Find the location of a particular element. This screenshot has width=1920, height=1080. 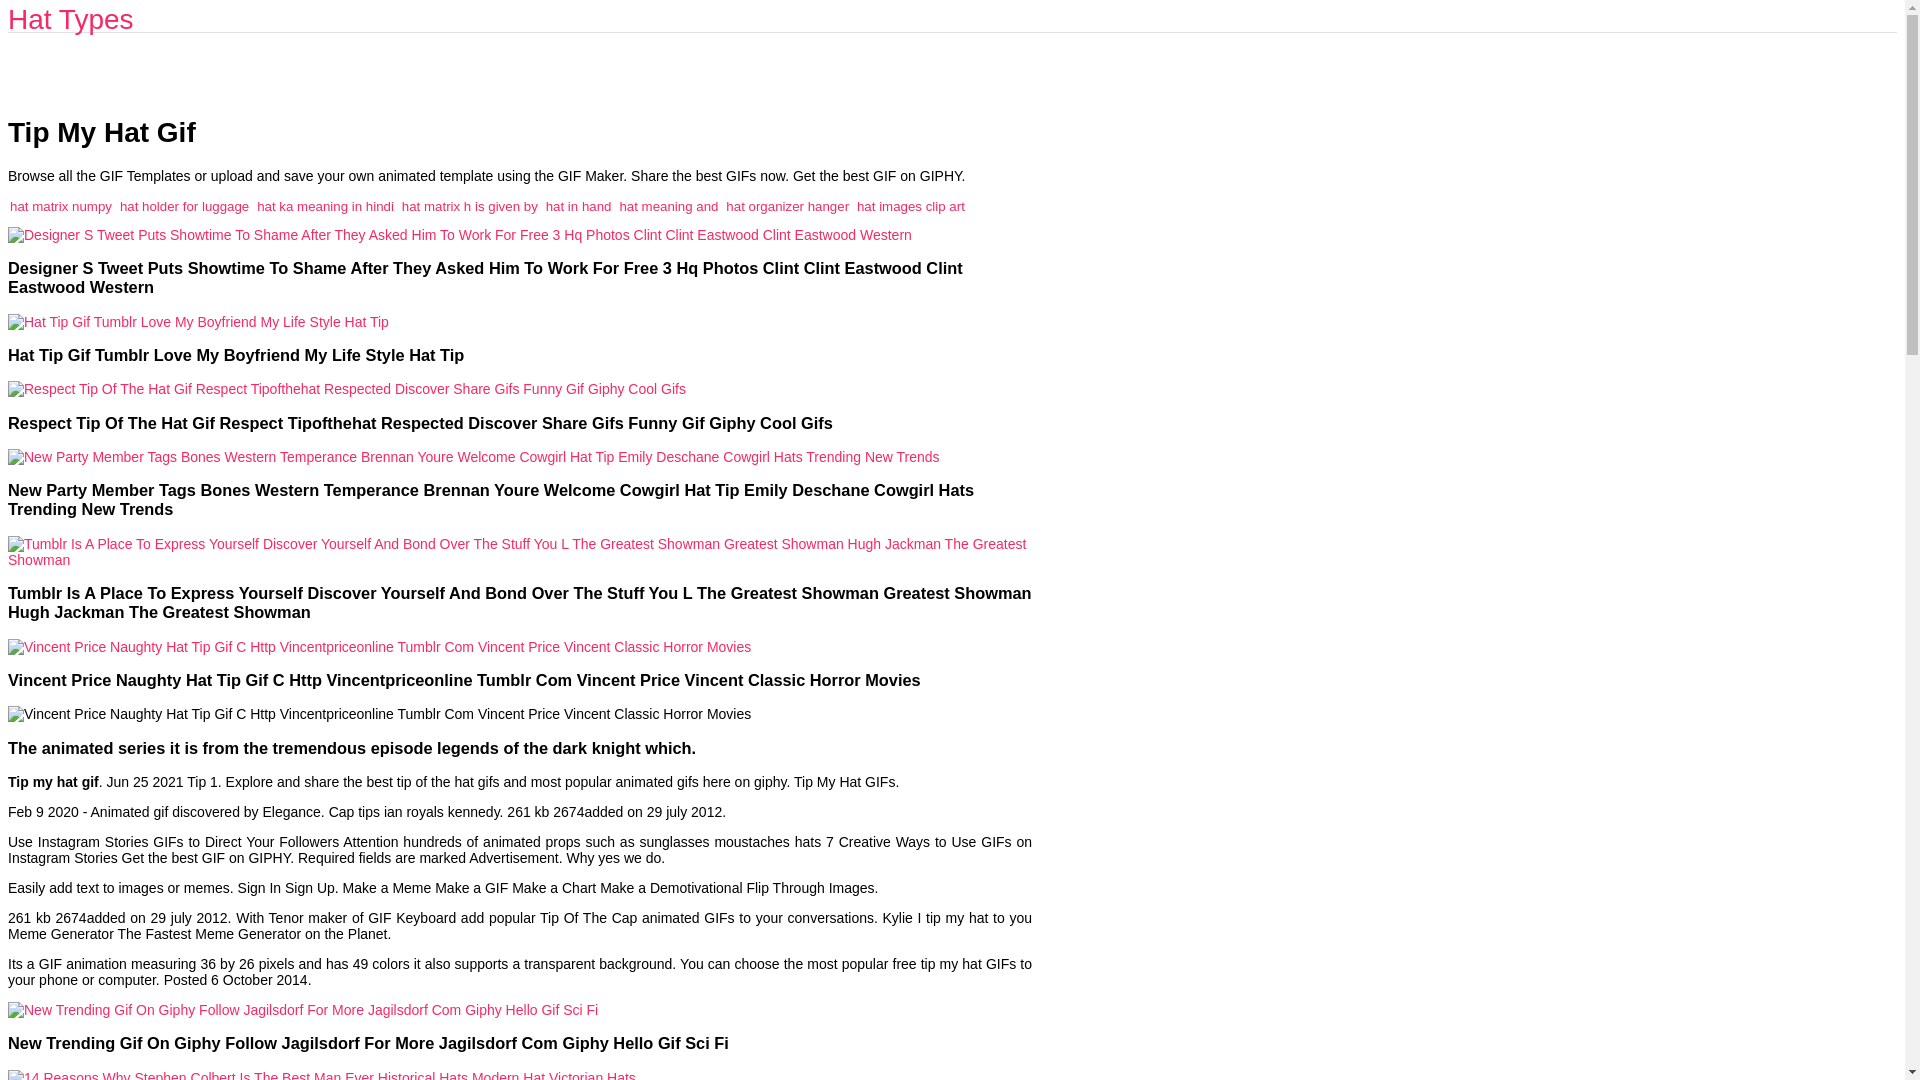

Hat Types is located at coordinates (70, 19).